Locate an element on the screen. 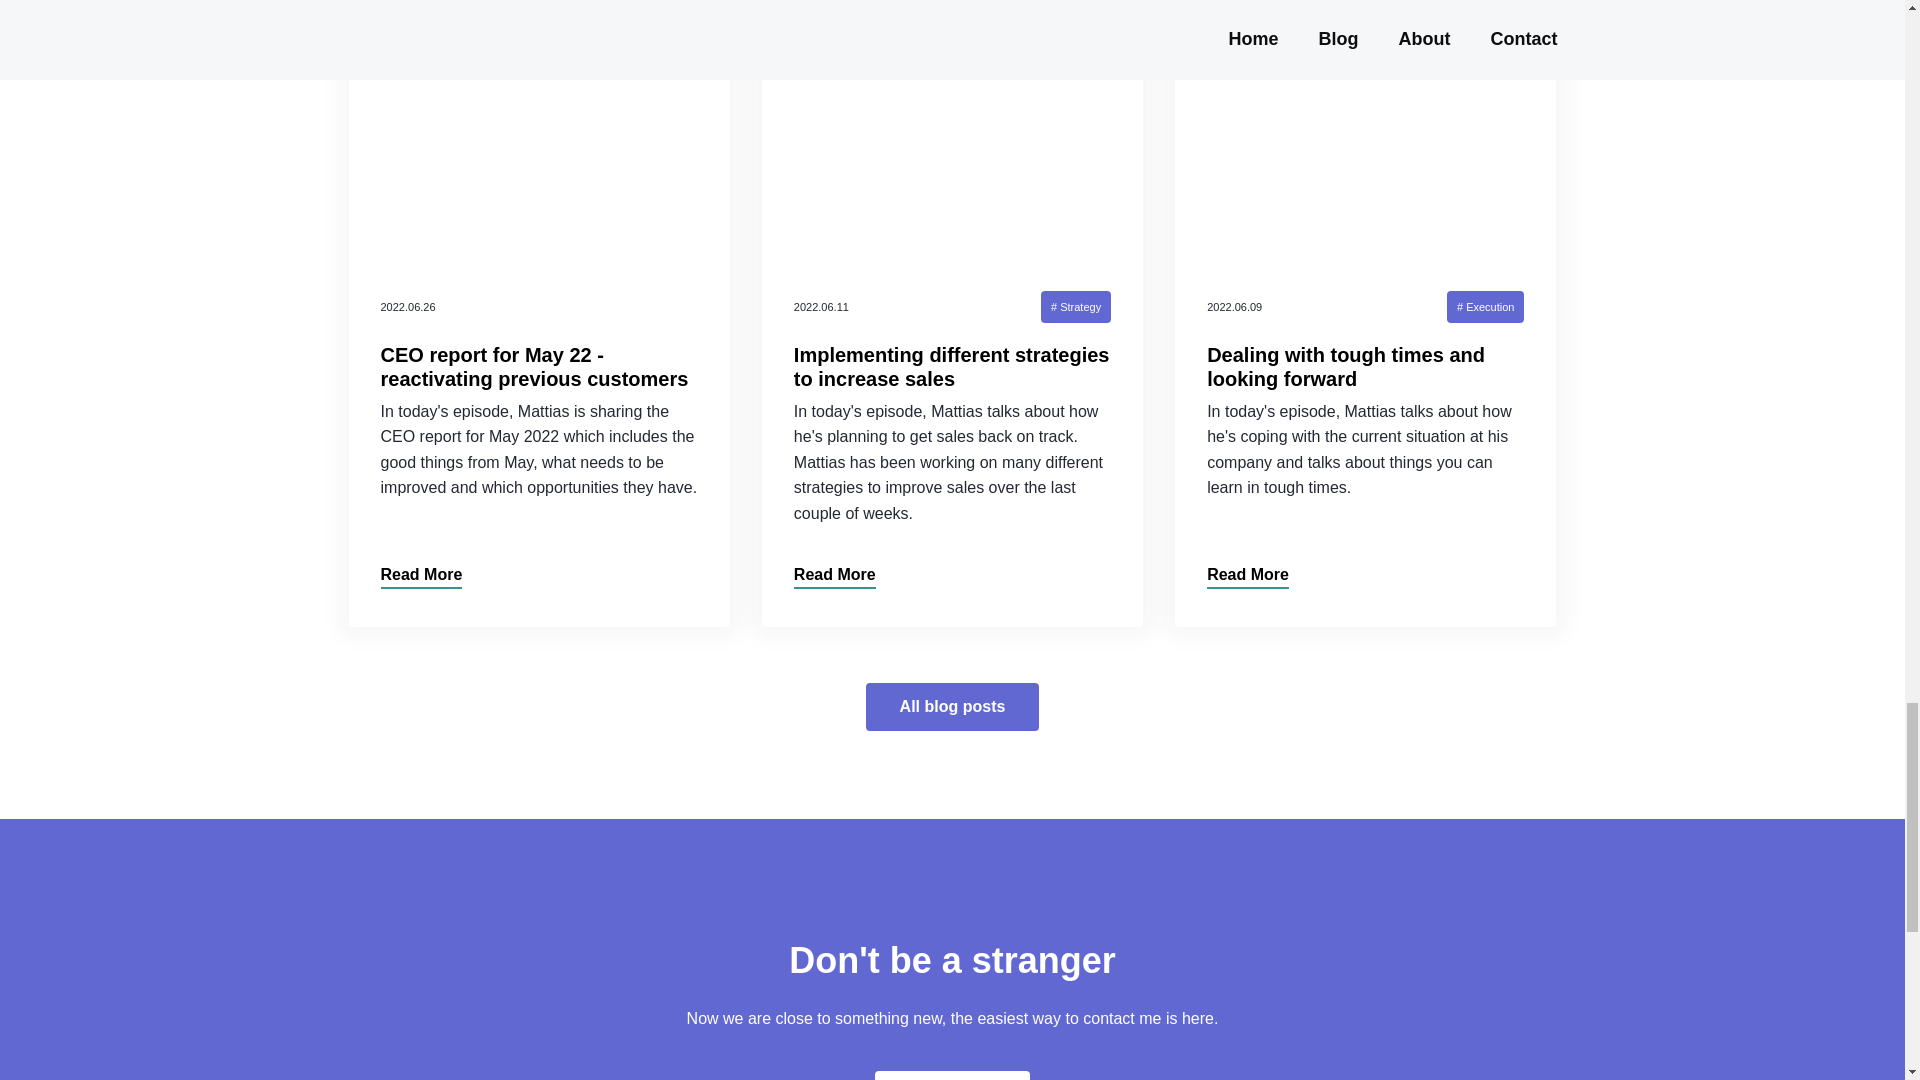 This screenshot has height=1080, width=1920. Read More is located at coordinates (834, 576).